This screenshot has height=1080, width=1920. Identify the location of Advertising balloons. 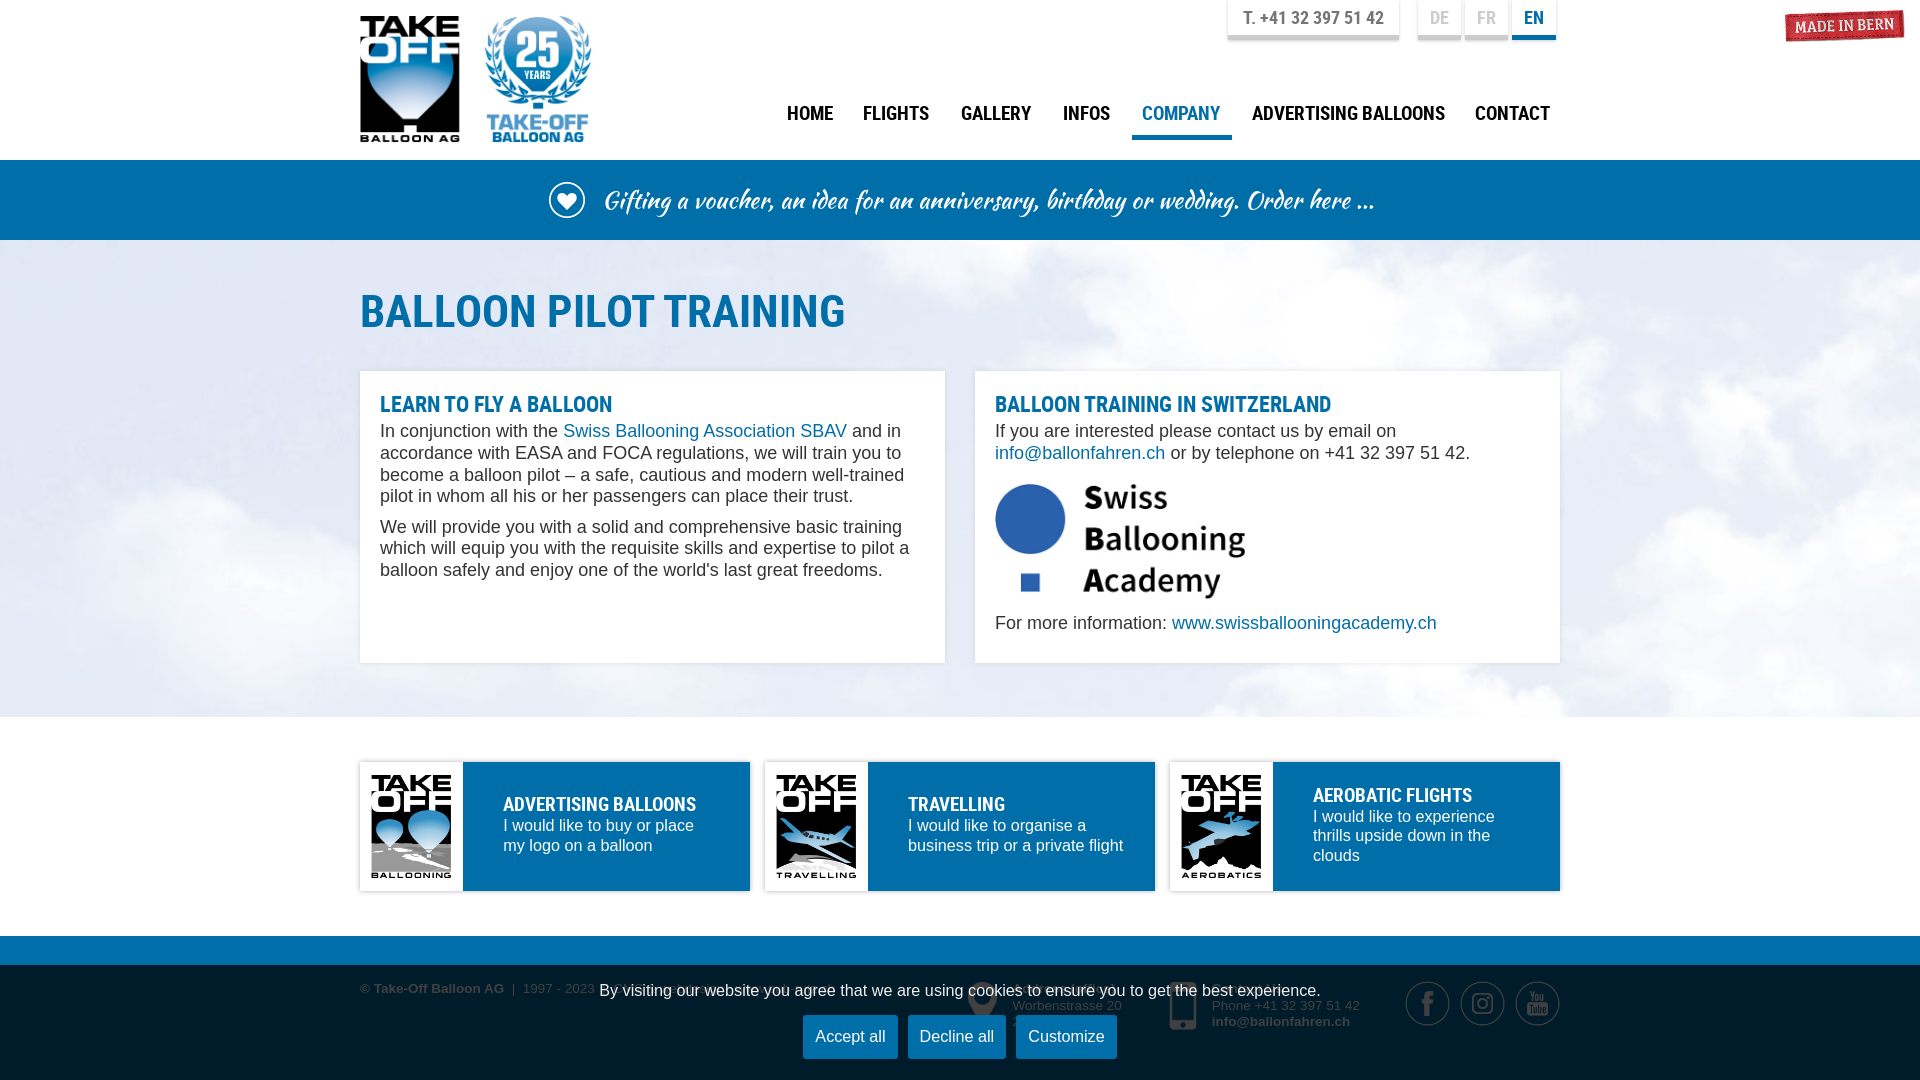
(555, 826).